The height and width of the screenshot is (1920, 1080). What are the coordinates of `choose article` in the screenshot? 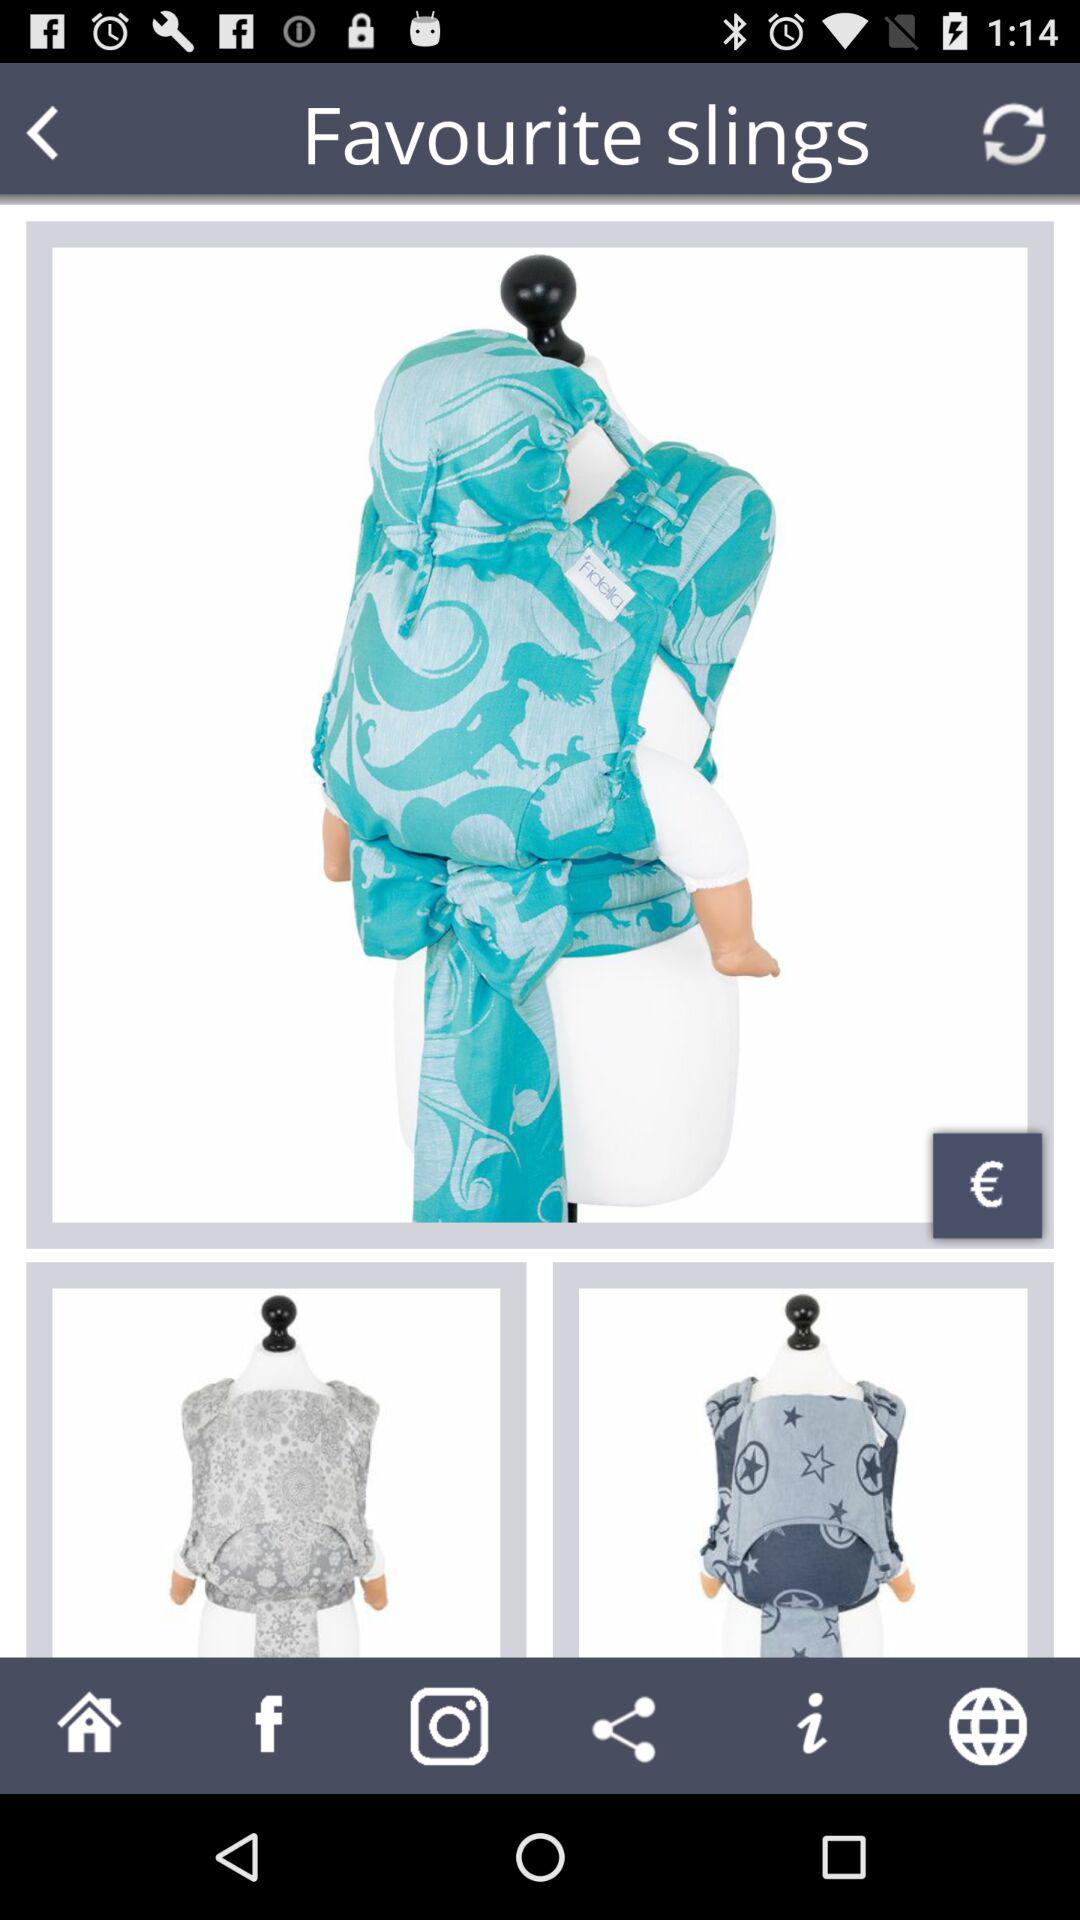 It's located at (803, 1472).